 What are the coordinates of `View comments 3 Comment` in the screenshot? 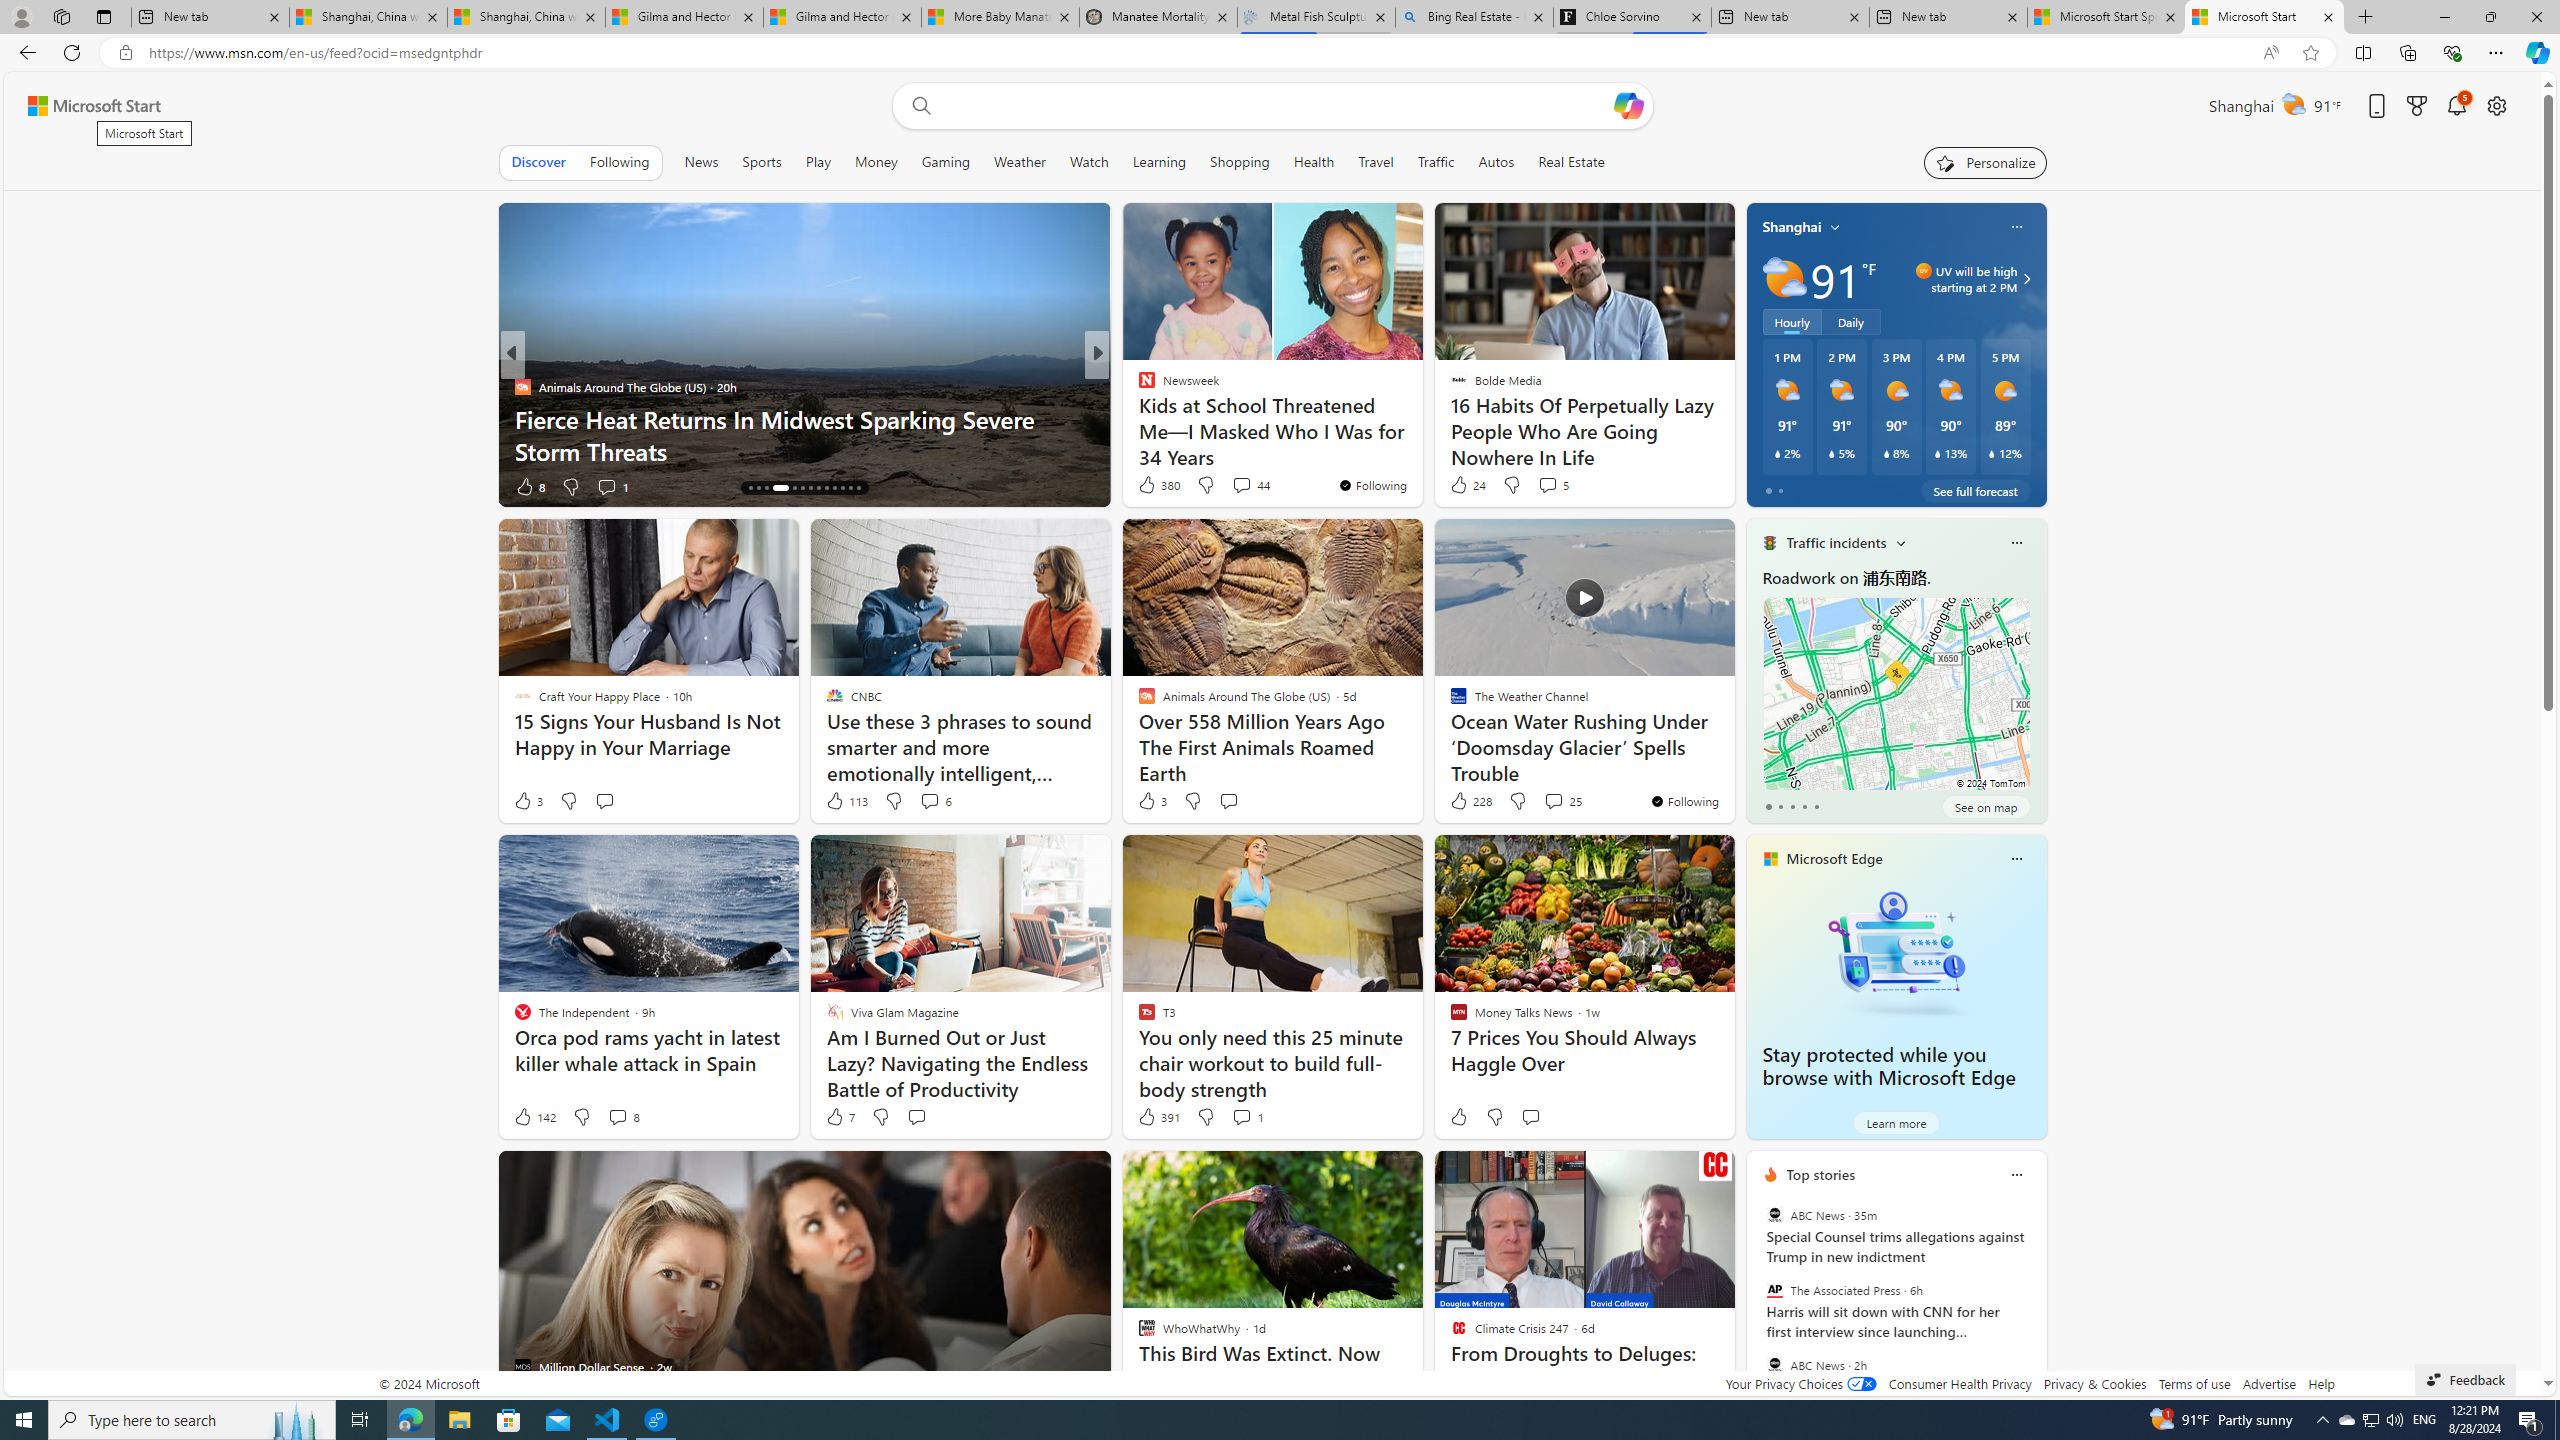 It's located at (1236, 486).